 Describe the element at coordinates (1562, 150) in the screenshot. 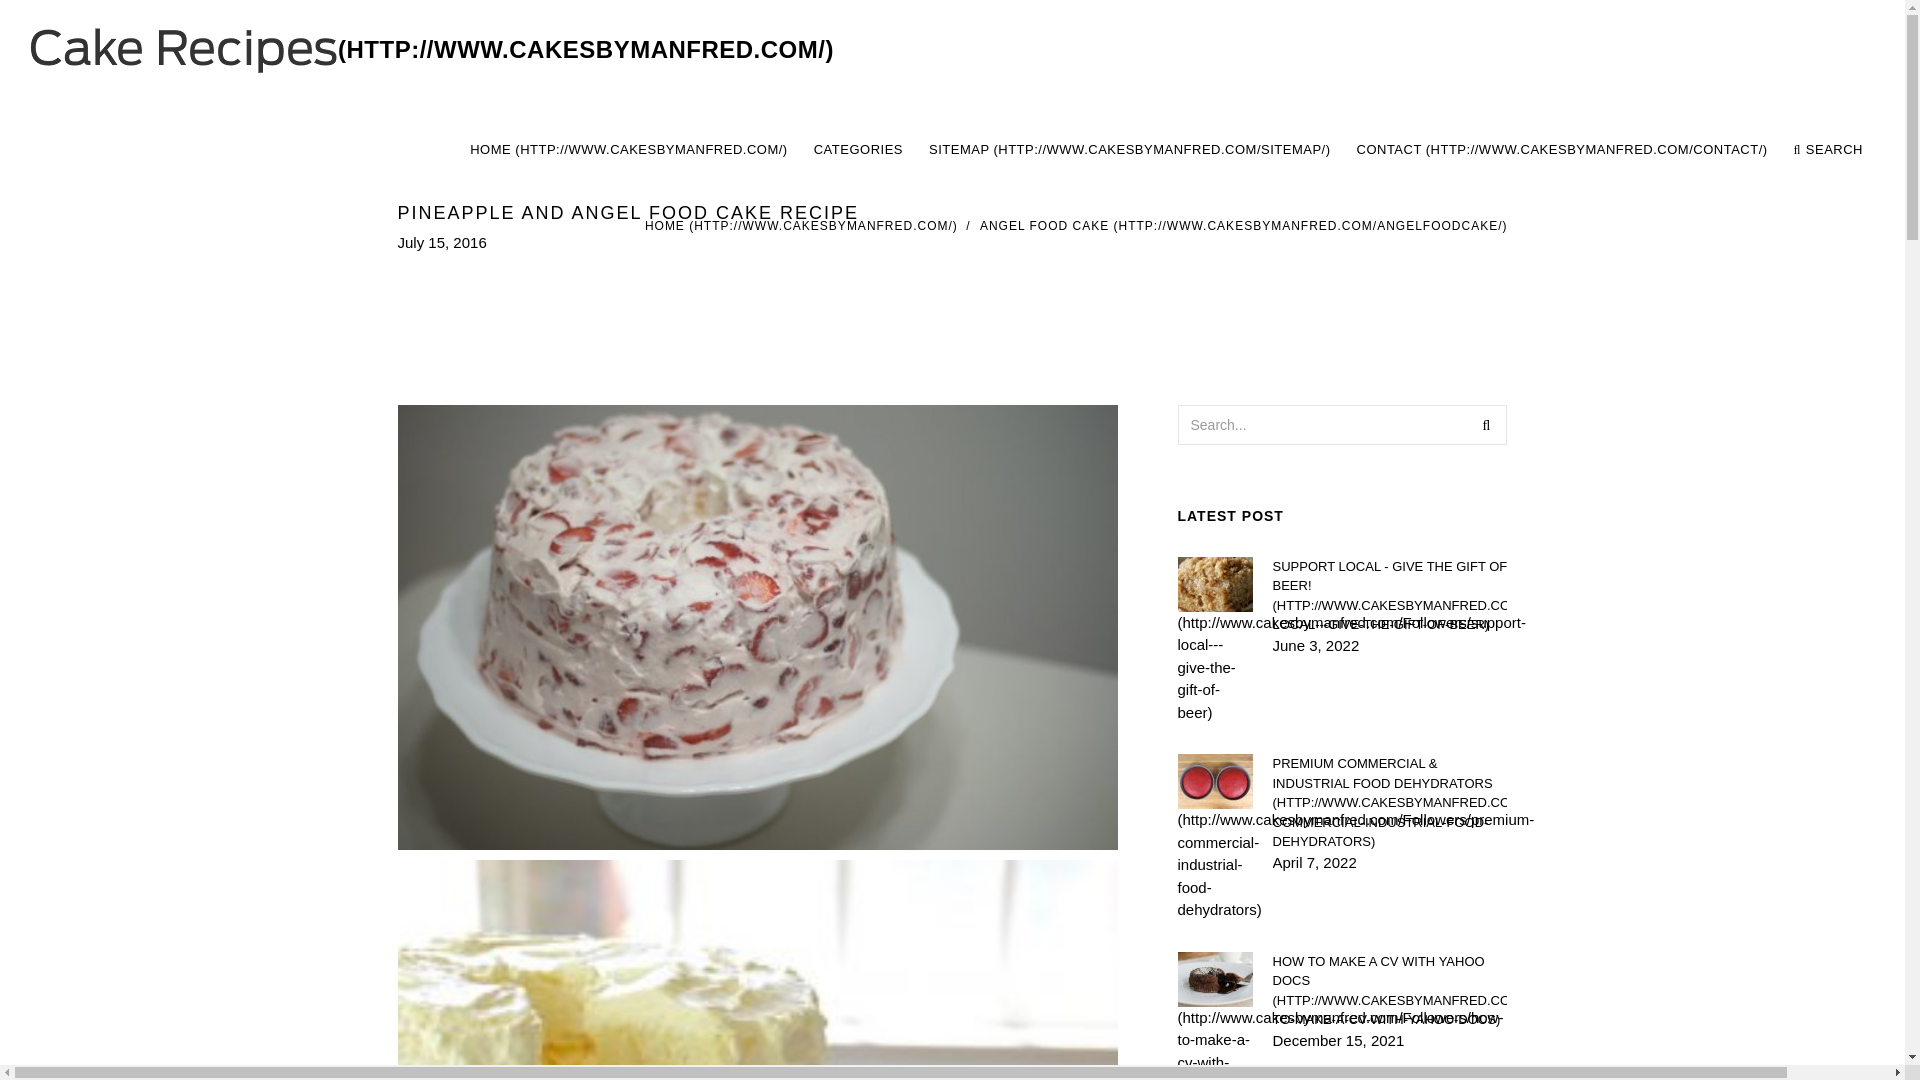

I see `CONTACT` at that location.